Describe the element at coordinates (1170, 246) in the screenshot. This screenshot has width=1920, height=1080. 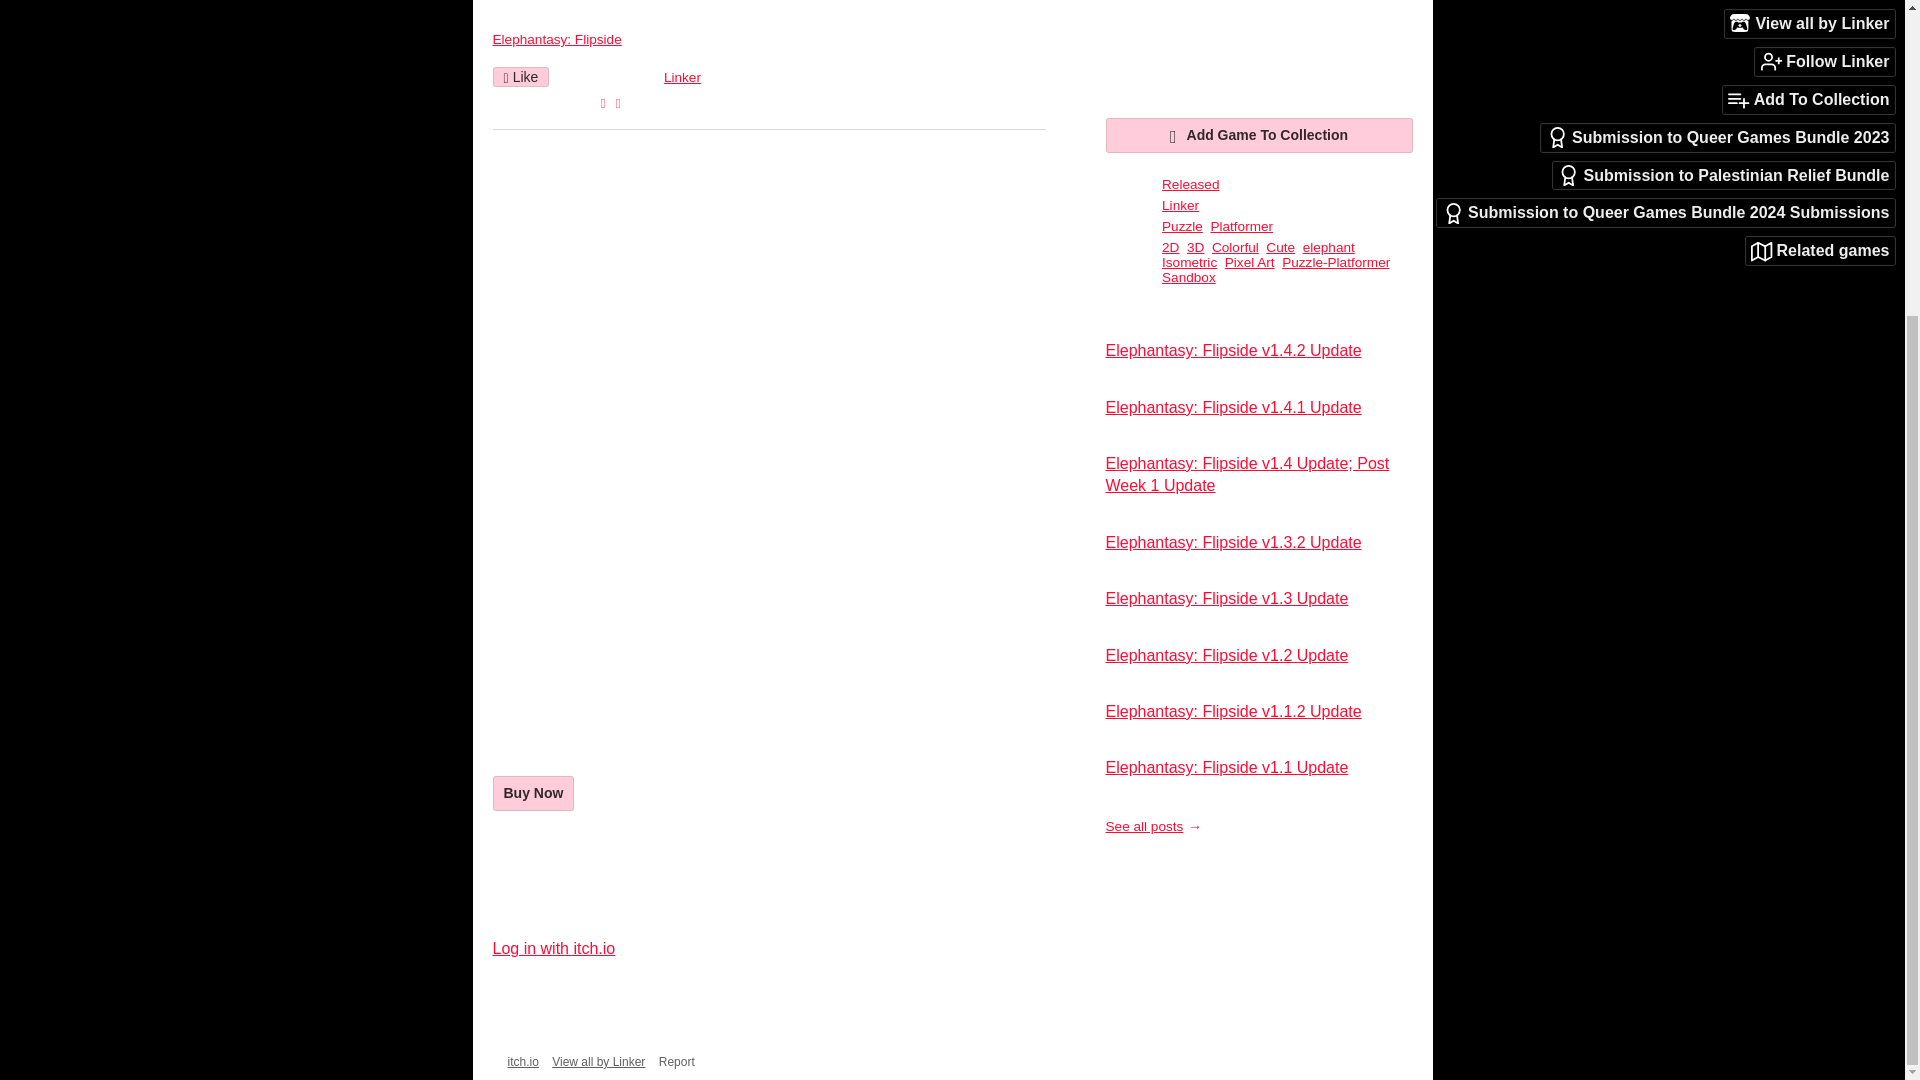
I see `2D` at that location.